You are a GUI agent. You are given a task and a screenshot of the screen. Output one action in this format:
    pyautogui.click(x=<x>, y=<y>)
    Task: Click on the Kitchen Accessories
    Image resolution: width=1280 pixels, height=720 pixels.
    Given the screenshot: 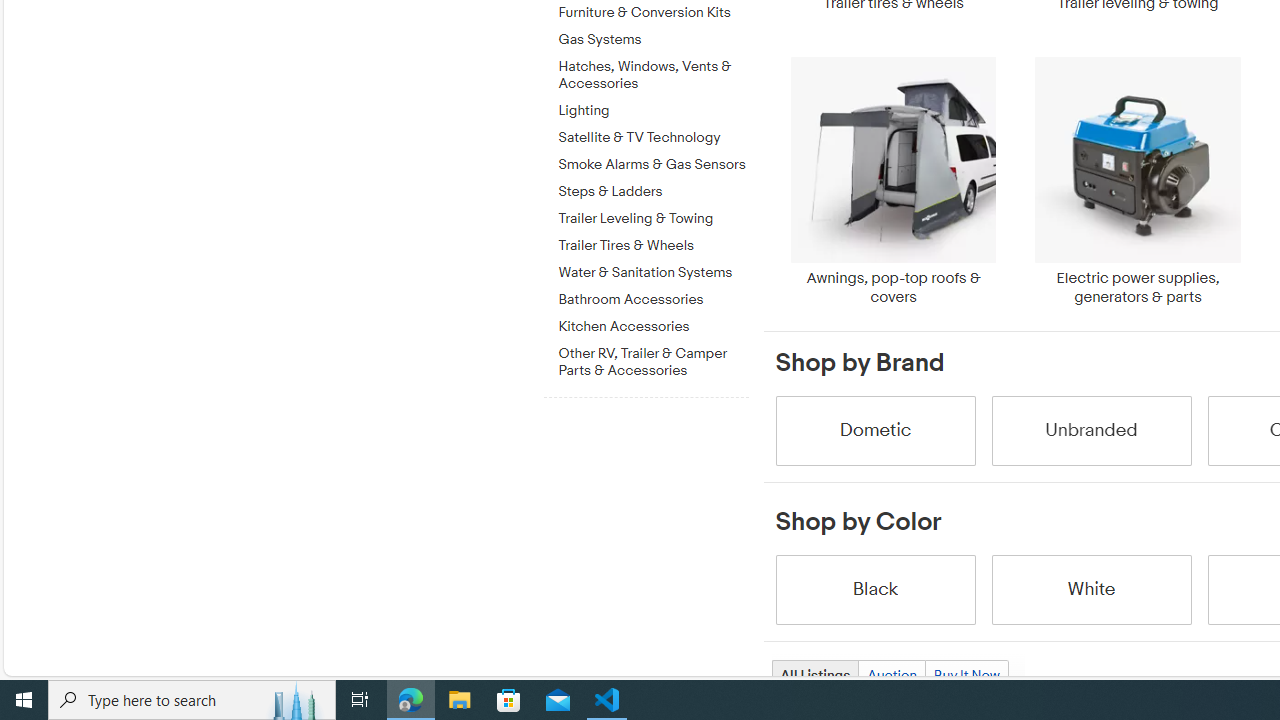 What is the action you would take?
    pyautogui.click(x=653, y=327)
    